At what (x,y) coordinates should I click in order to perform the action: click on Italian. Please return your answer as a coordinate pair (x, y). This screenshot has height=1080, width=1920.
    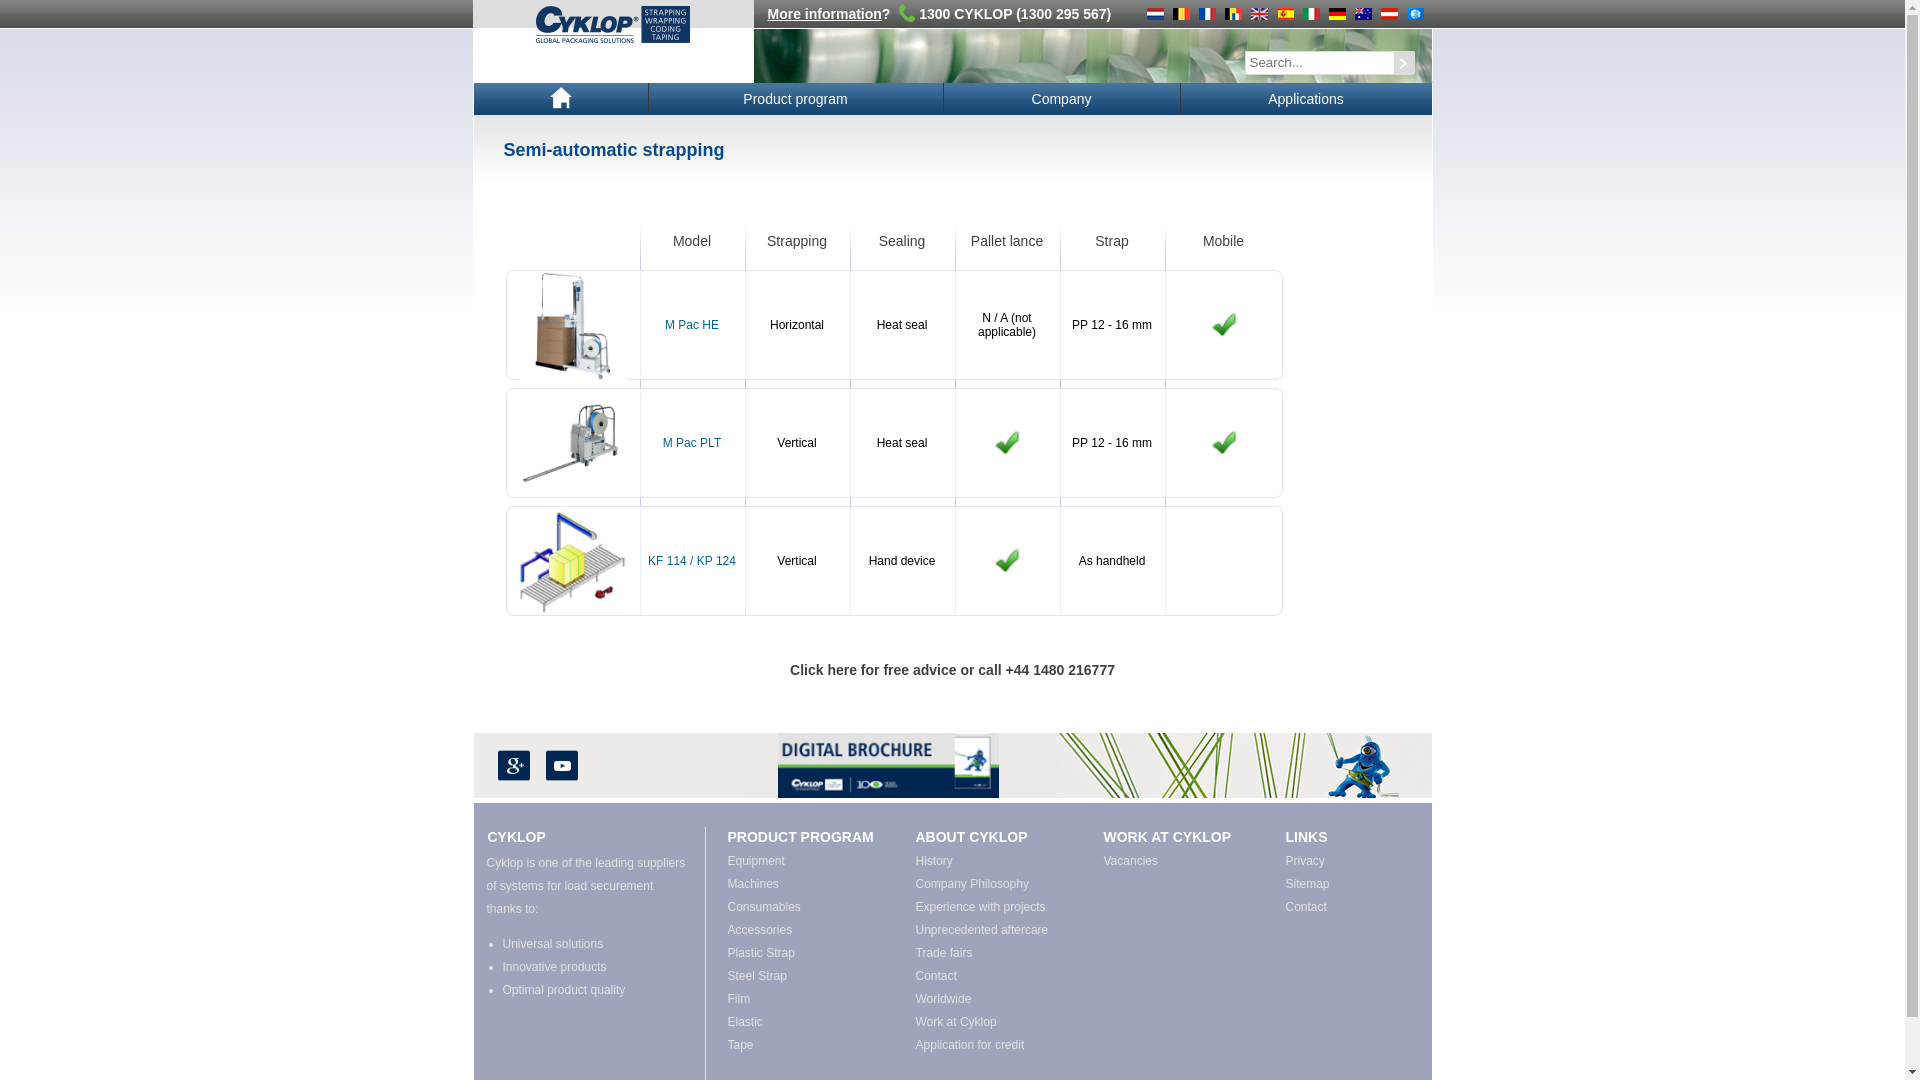
    Looking at the image, I should click on (1310, 14).